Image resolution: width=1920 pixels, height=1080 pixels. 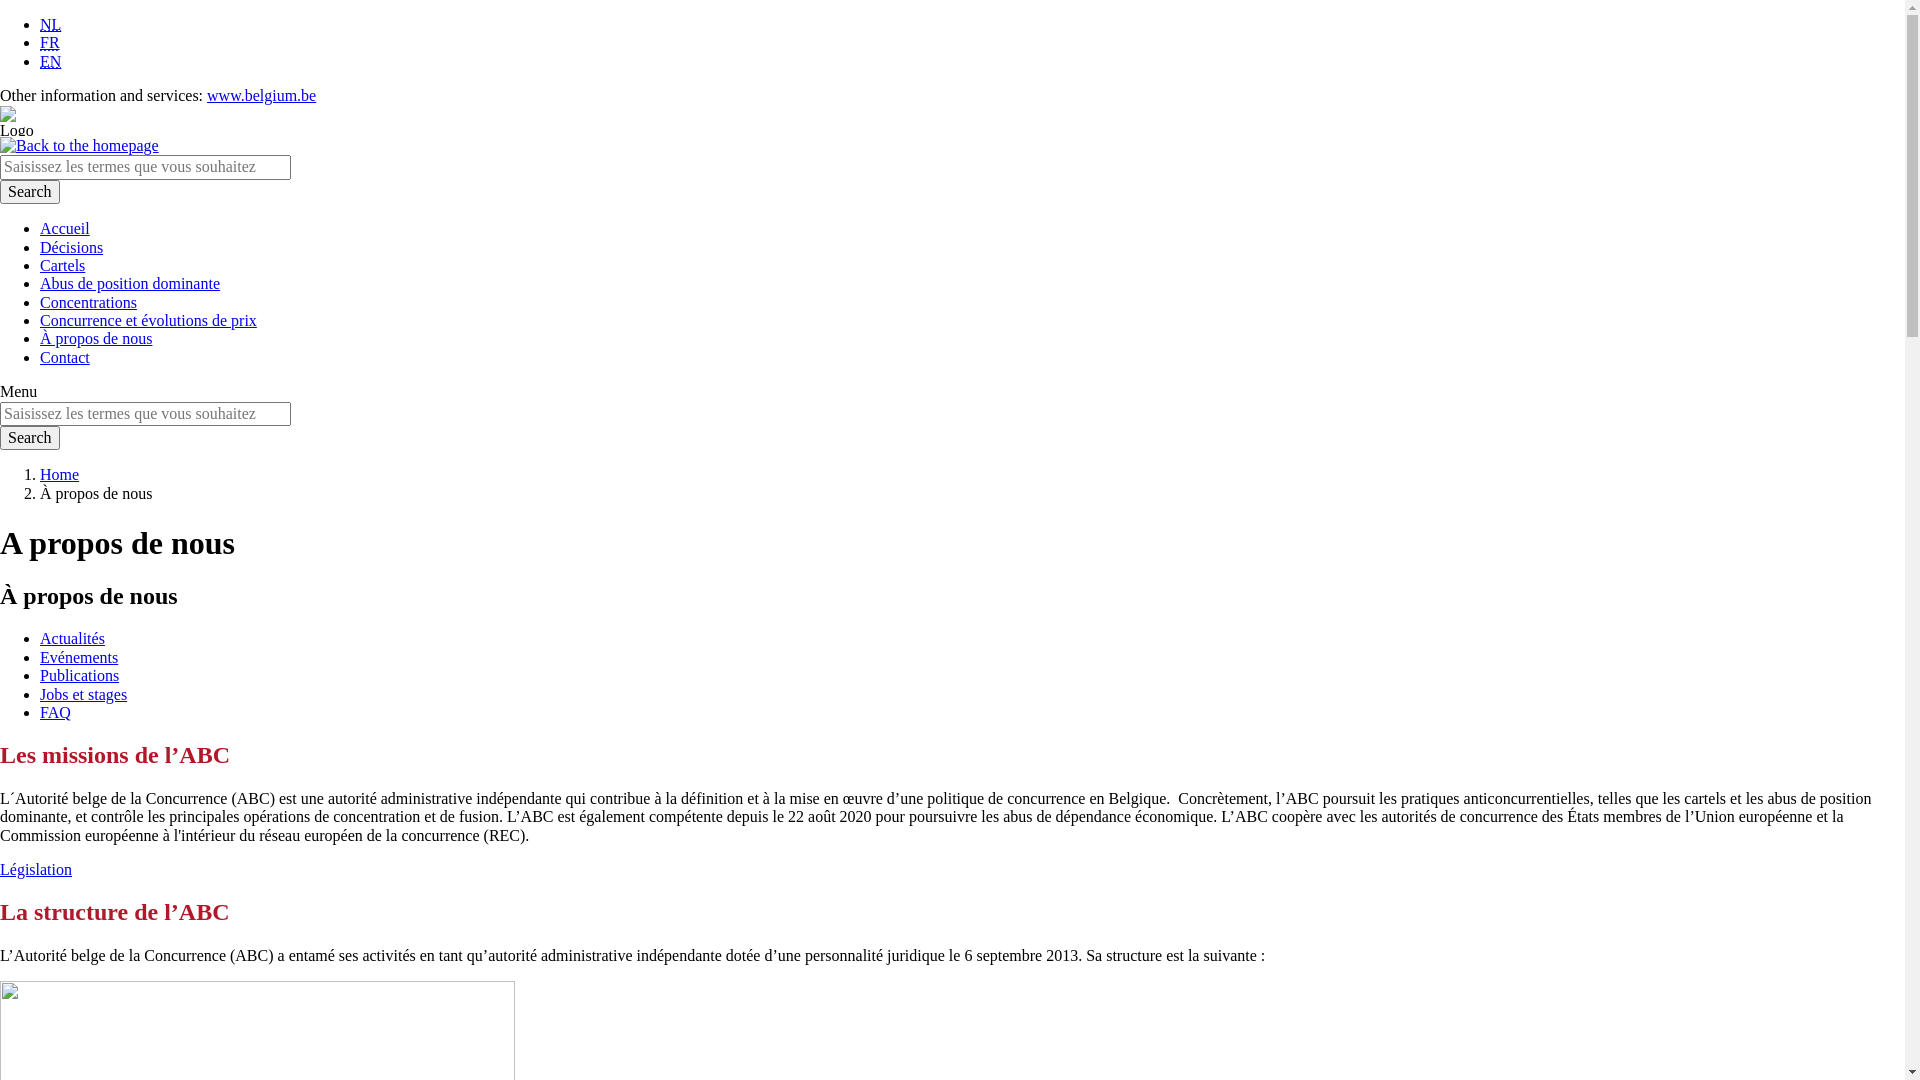 What do you see at coordinates (262, 96) in the screenshot?
I see `www.belgium.be` at bounding box center [262, 96].